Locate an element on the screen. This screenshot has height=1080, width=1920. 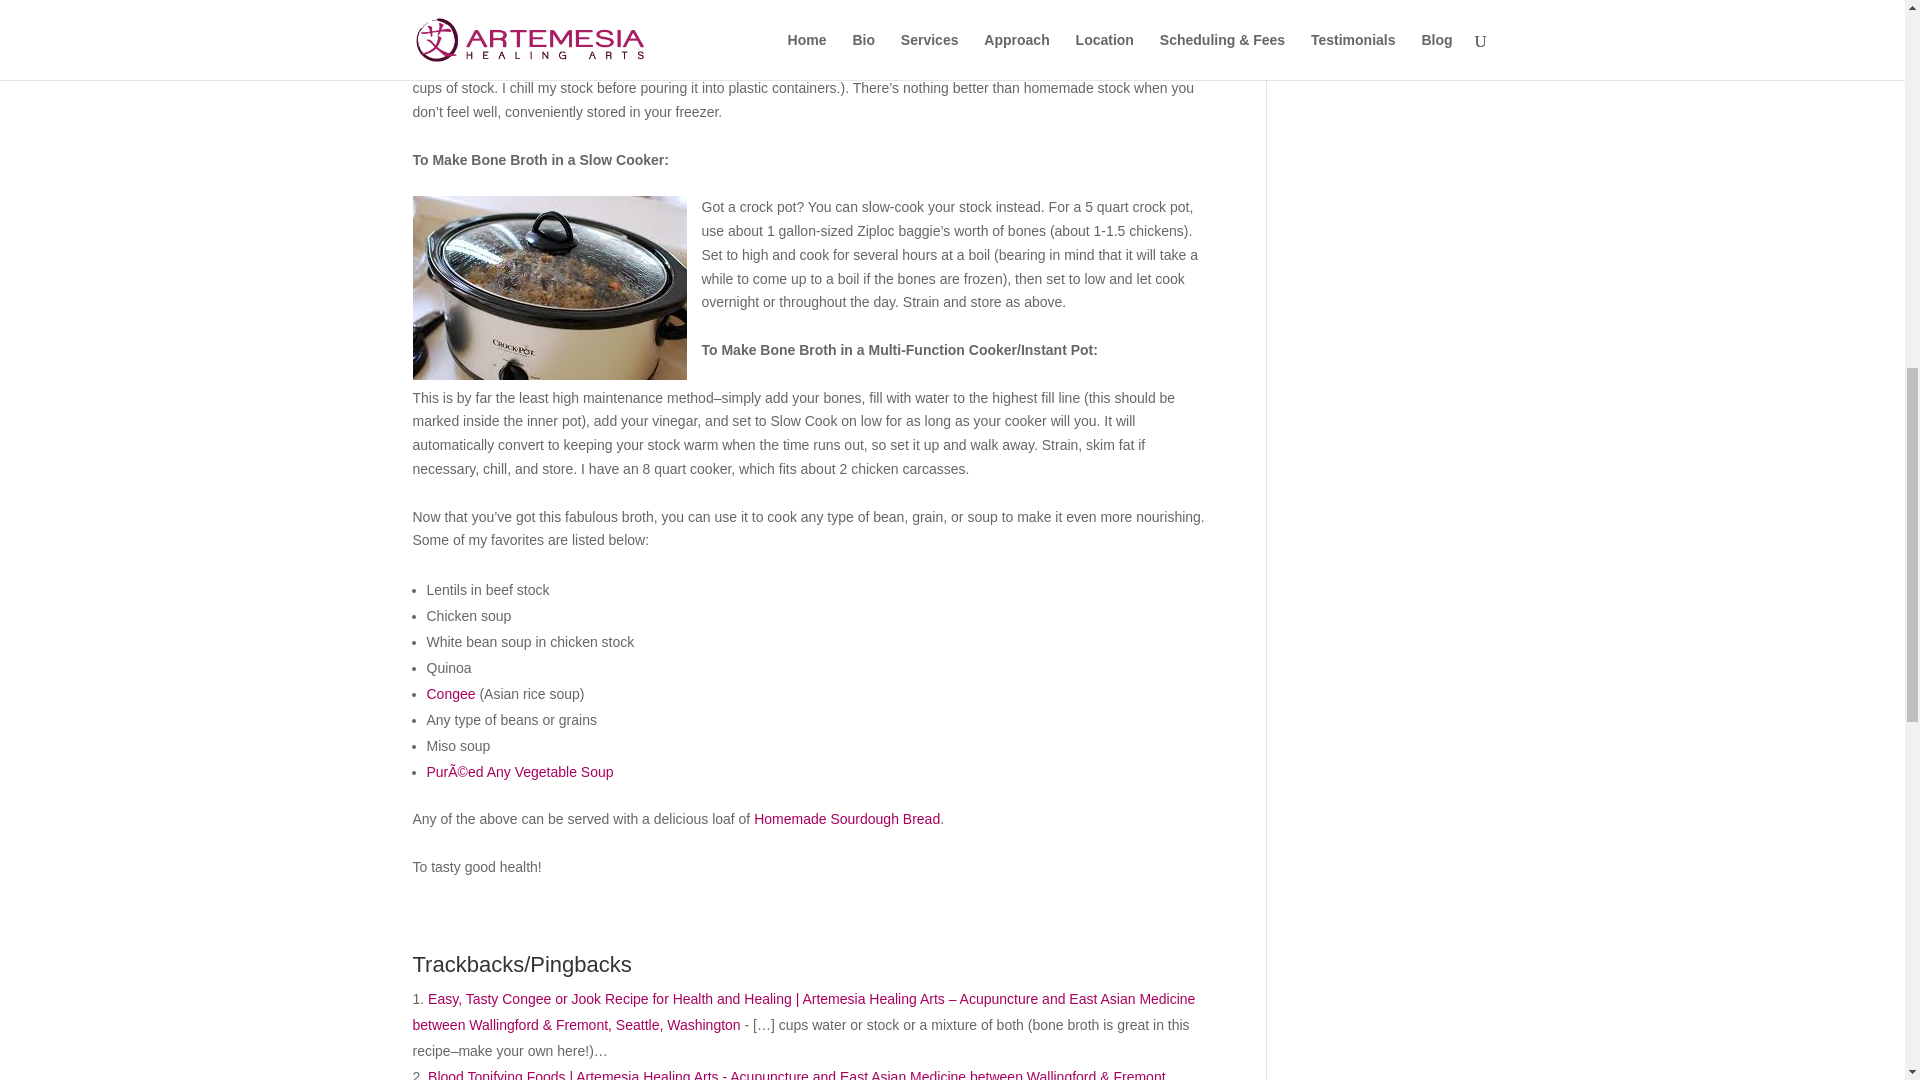
crock pot is located at coordinates (548, 288).